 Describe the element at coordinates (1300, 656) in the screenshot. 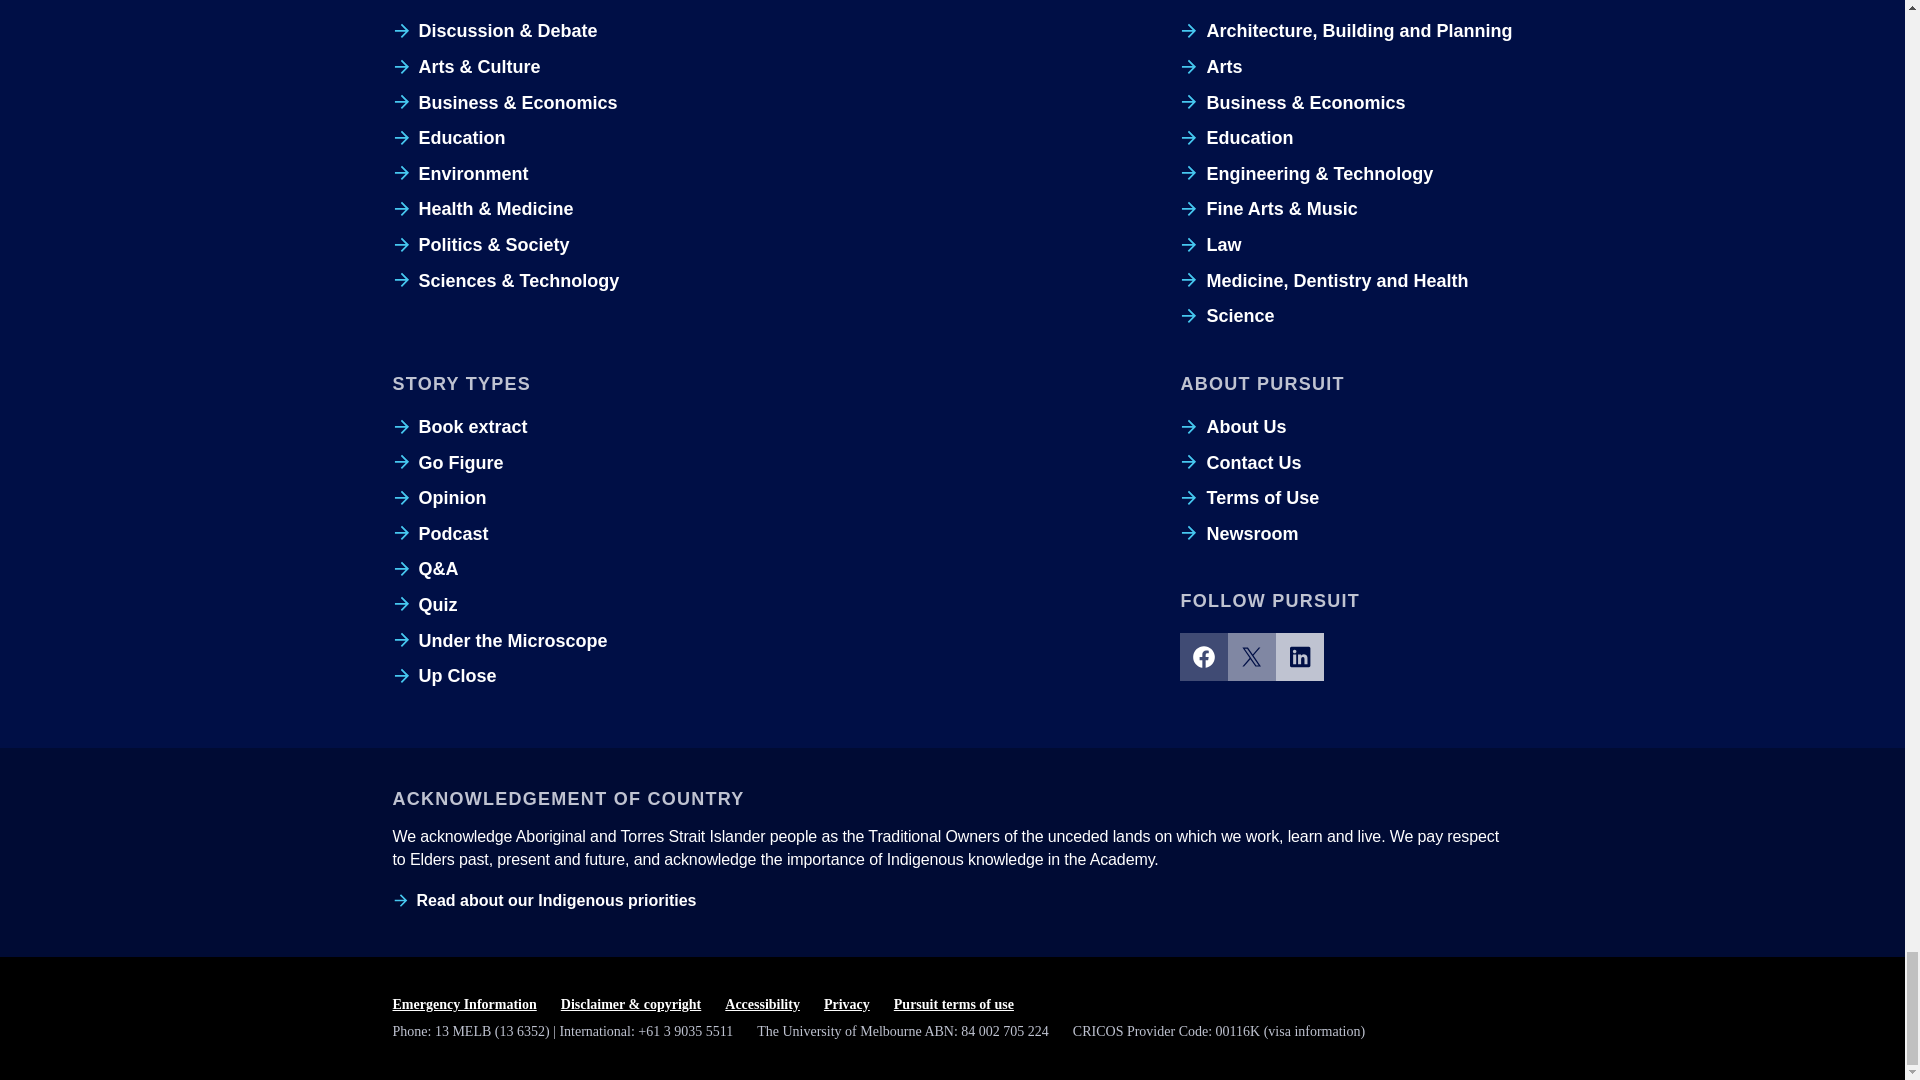

I see `linkedin` at that location.